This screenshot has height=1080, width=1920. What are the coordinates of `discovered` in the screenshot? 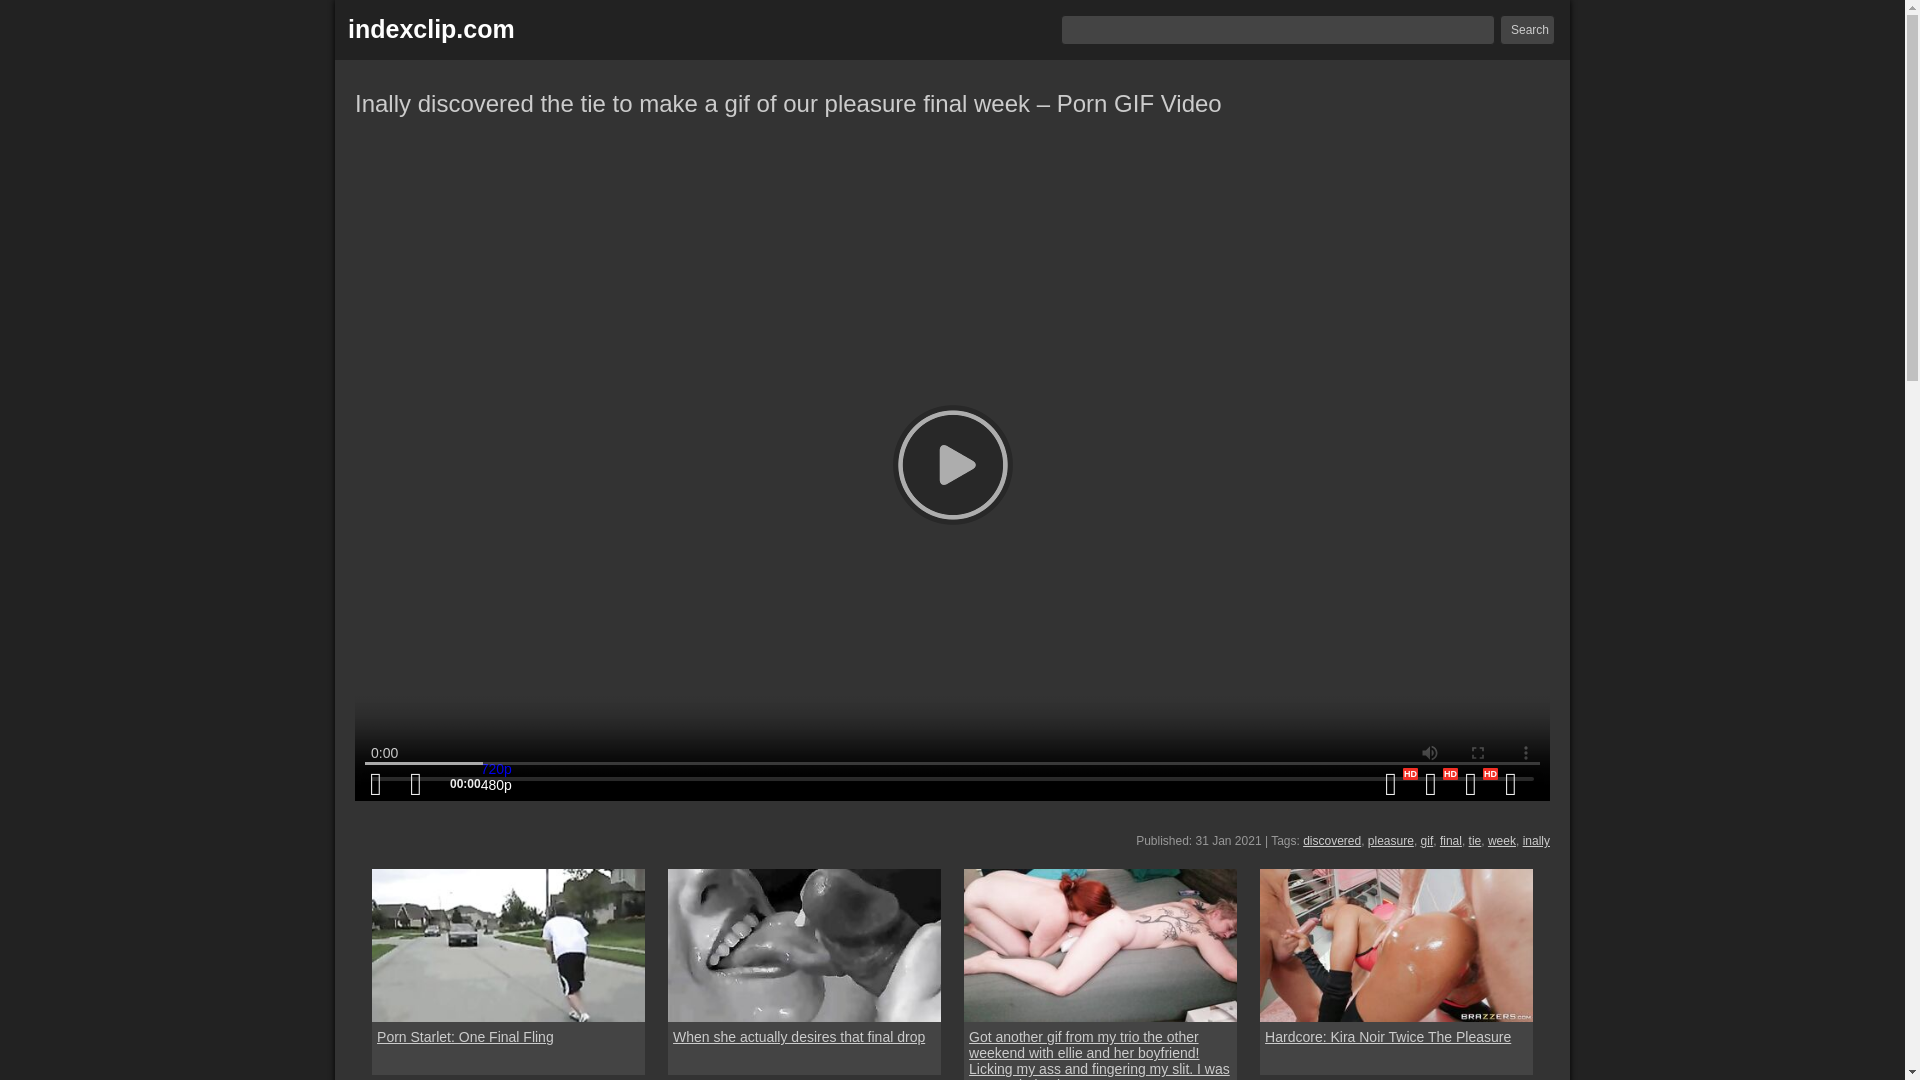 It's located at (1332, 840).